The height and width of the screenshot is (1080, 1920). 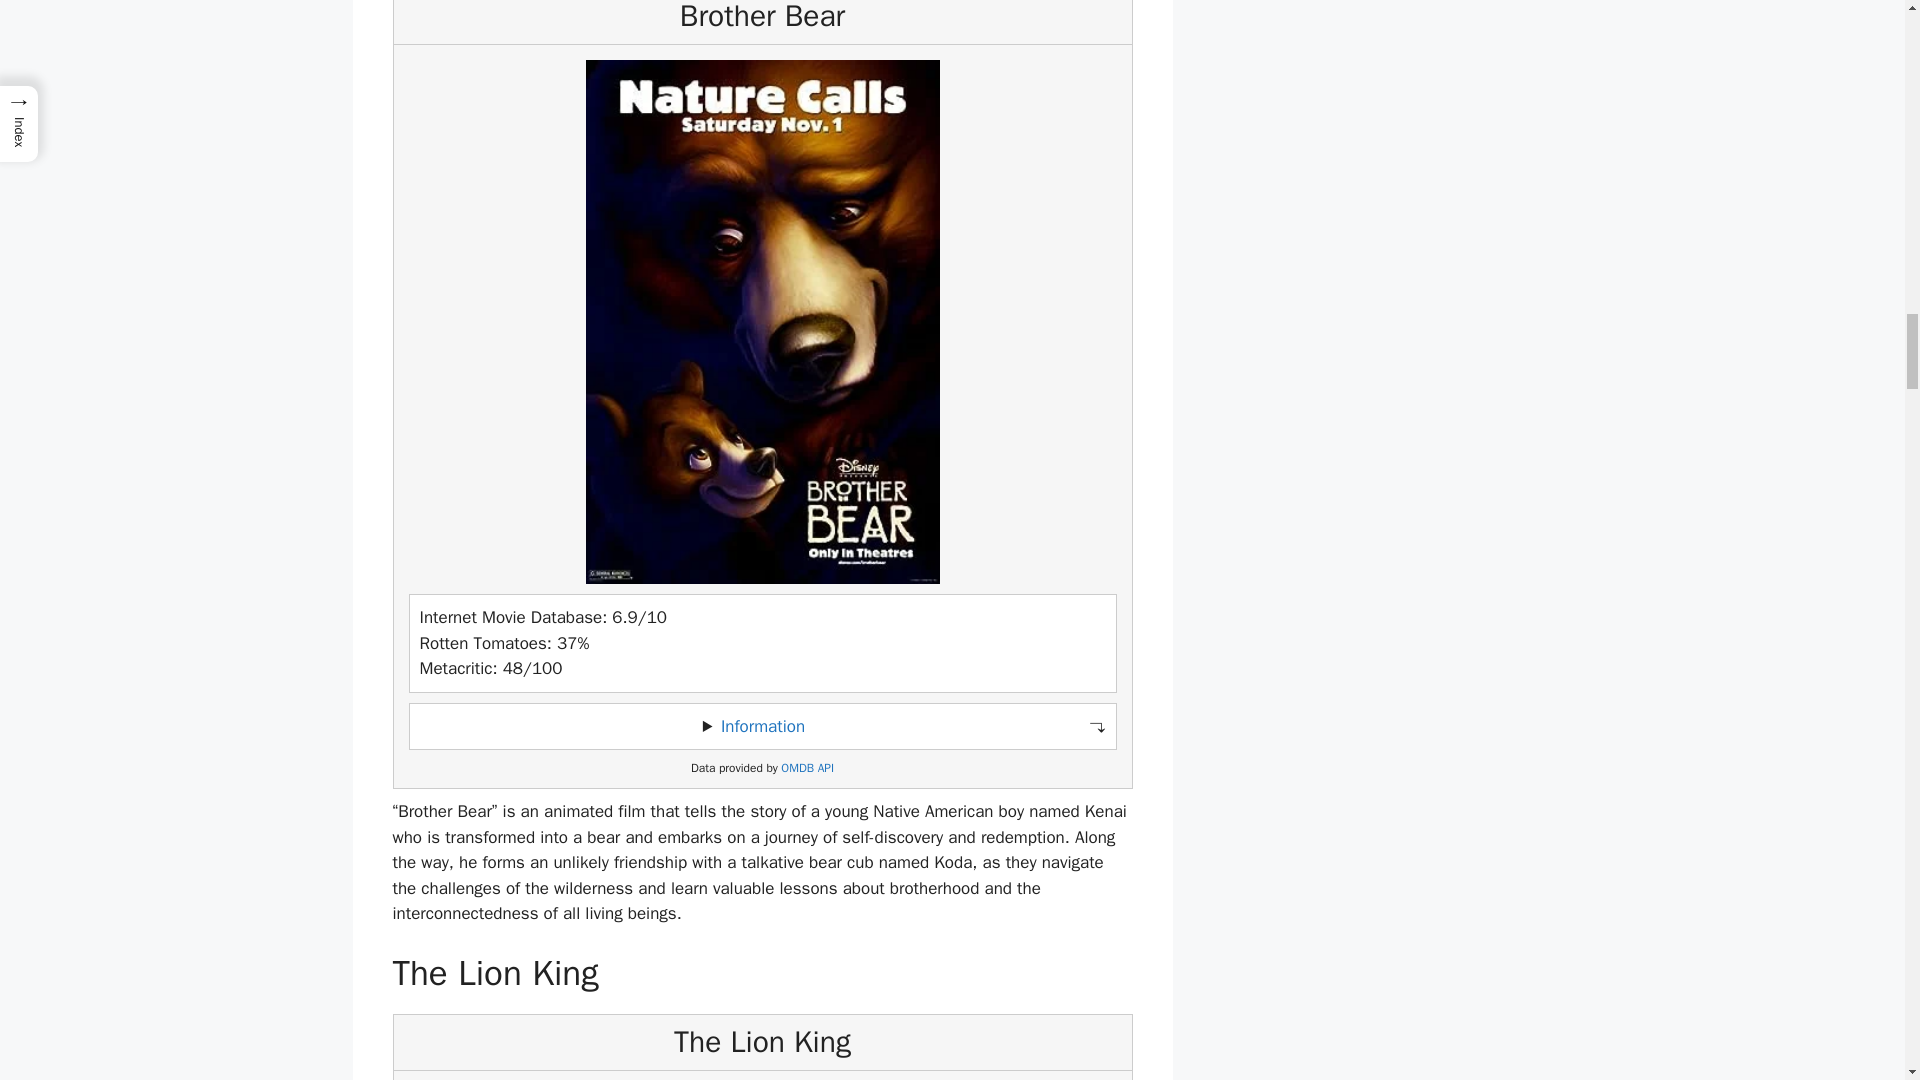 I want to click on Information, so click(x=762, y=726).